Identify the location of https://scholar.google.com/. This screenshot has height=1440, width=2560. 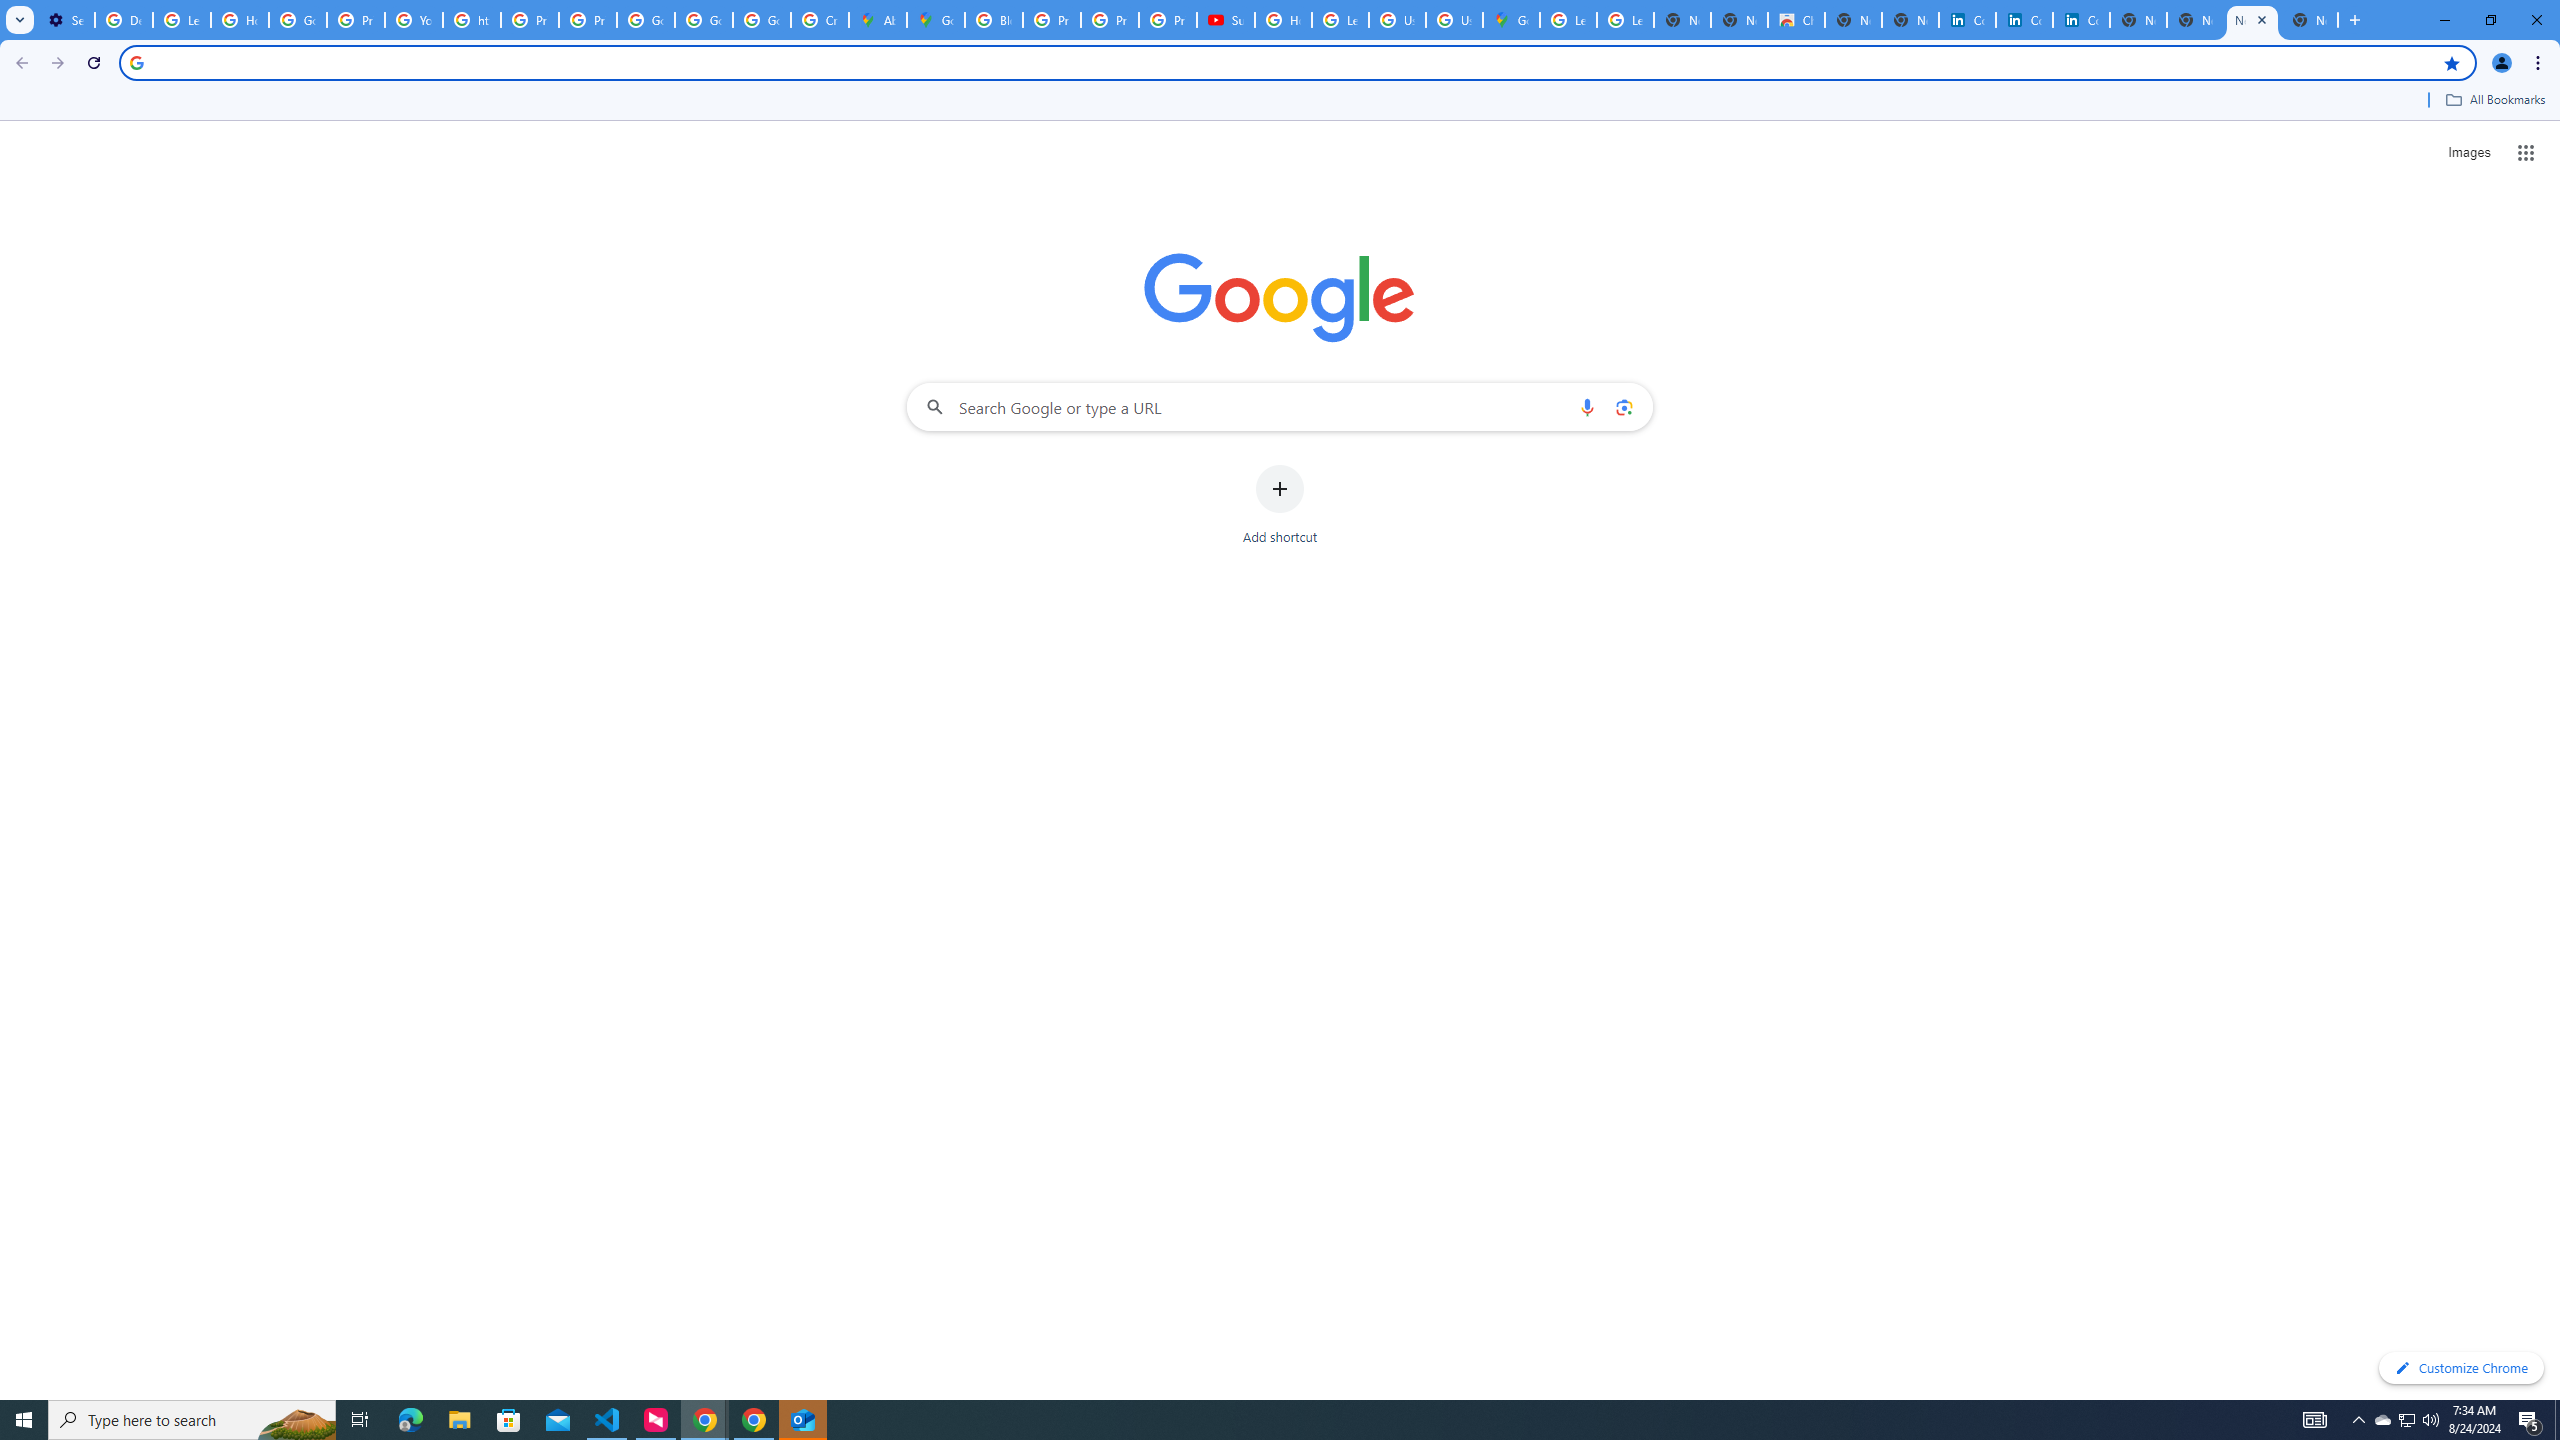
(472, 20).